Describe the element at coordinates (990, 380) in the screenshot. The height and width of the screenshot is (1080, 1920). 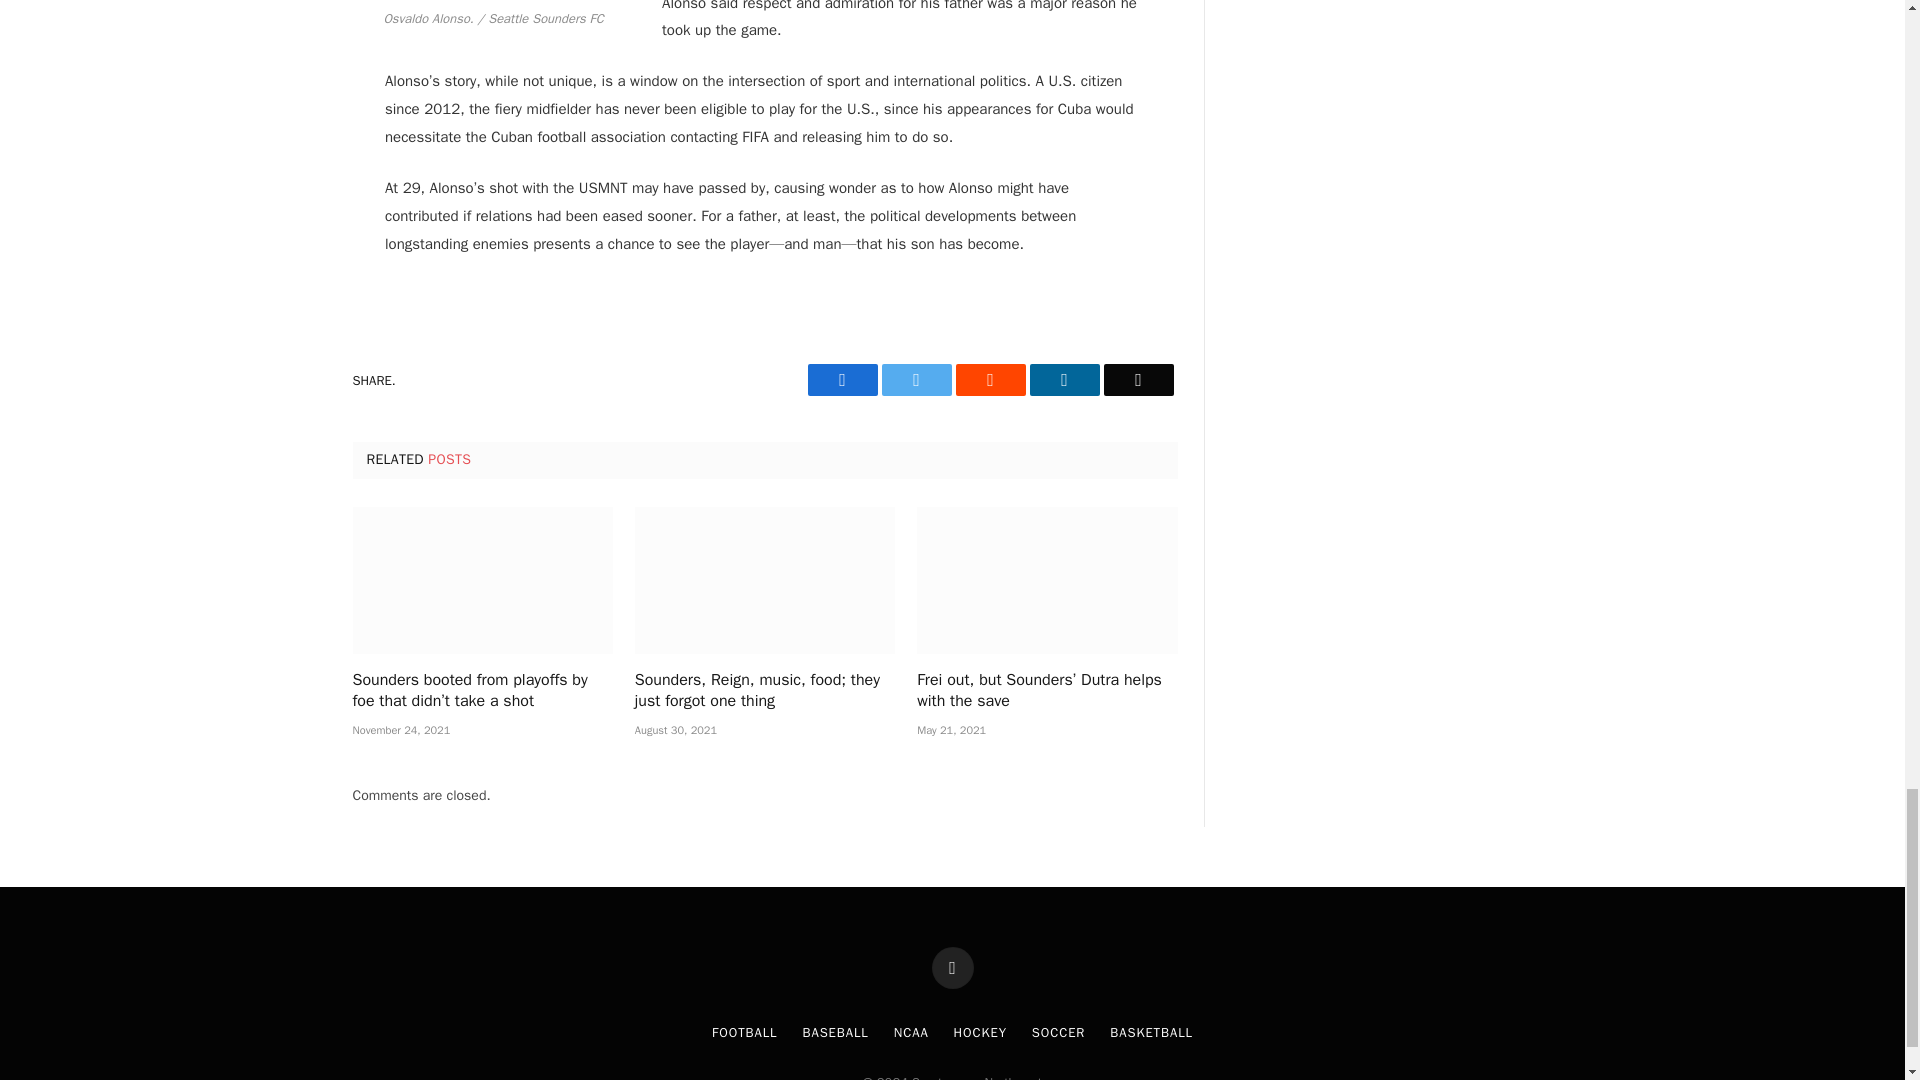
I see `Reddit` at that location.